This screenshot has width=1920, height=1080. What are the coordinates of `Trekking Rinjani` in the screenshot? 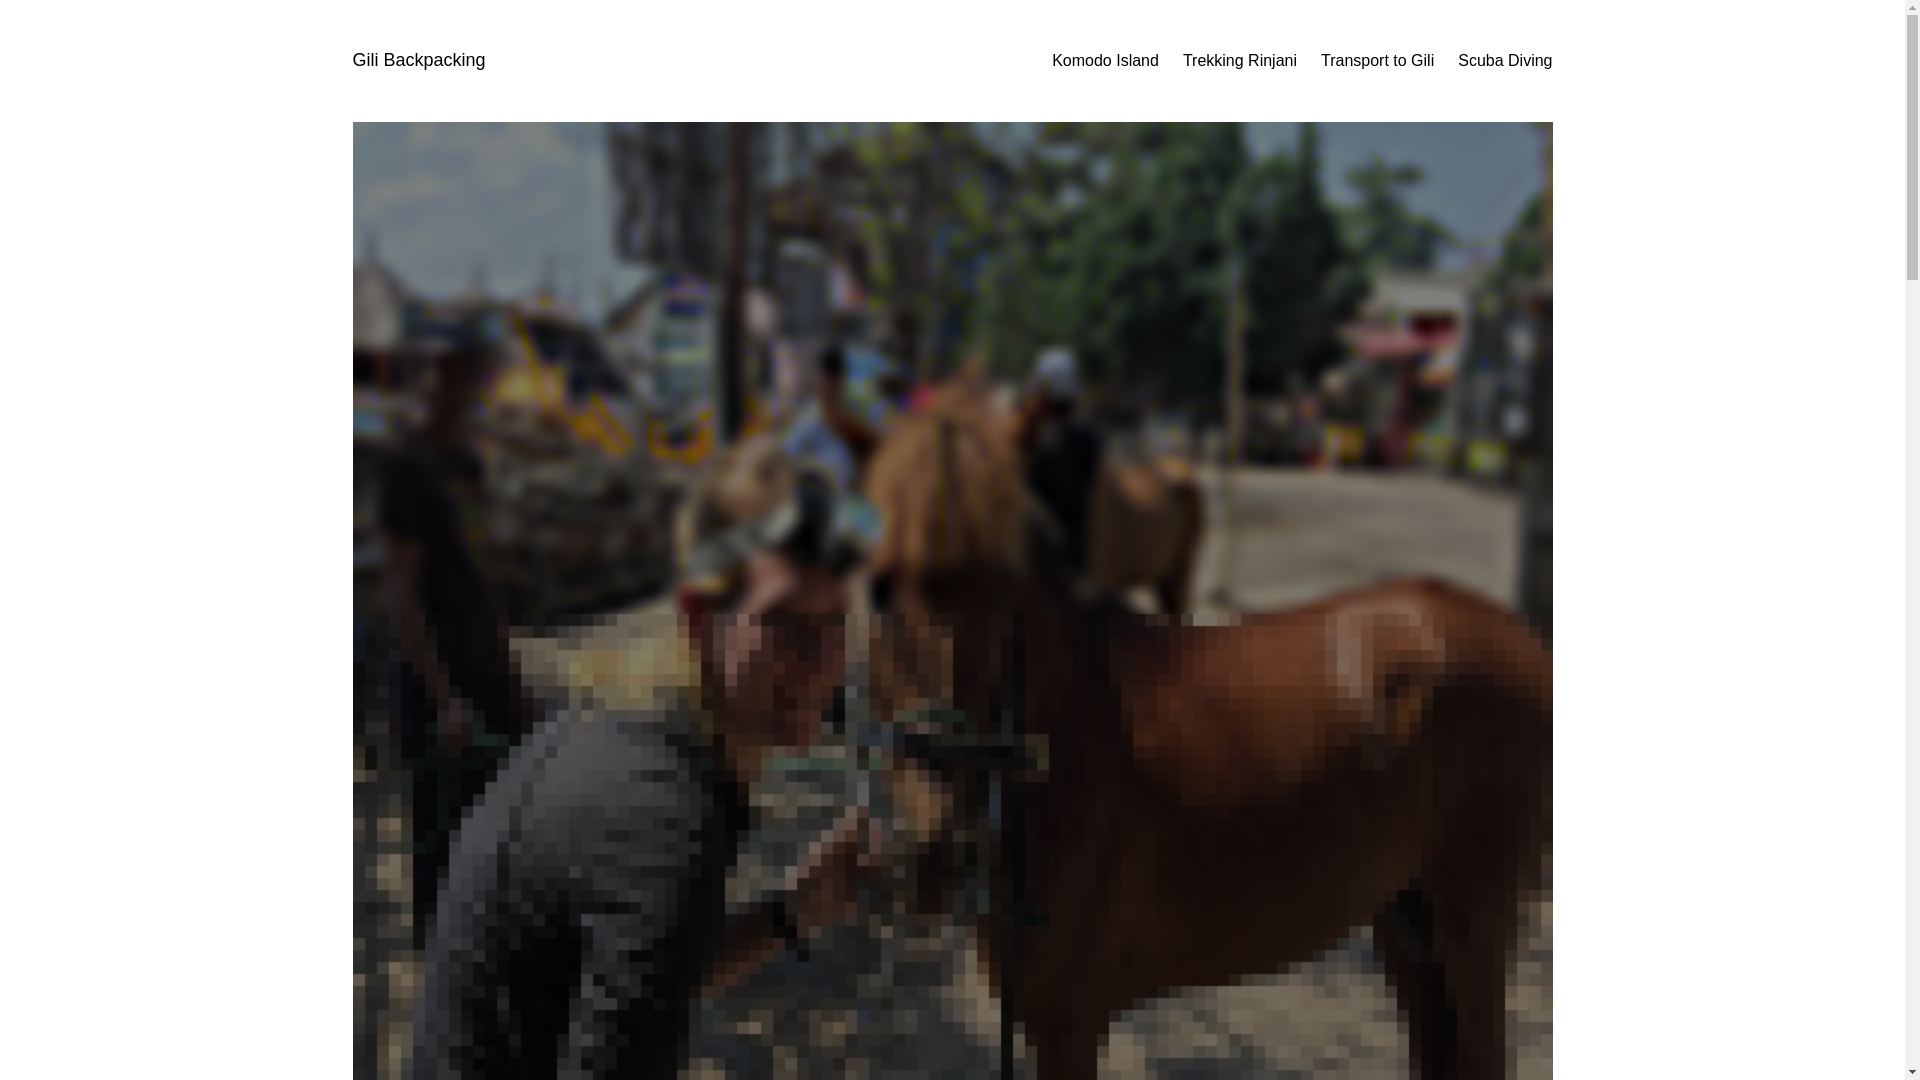 It's located at (1240, 60).